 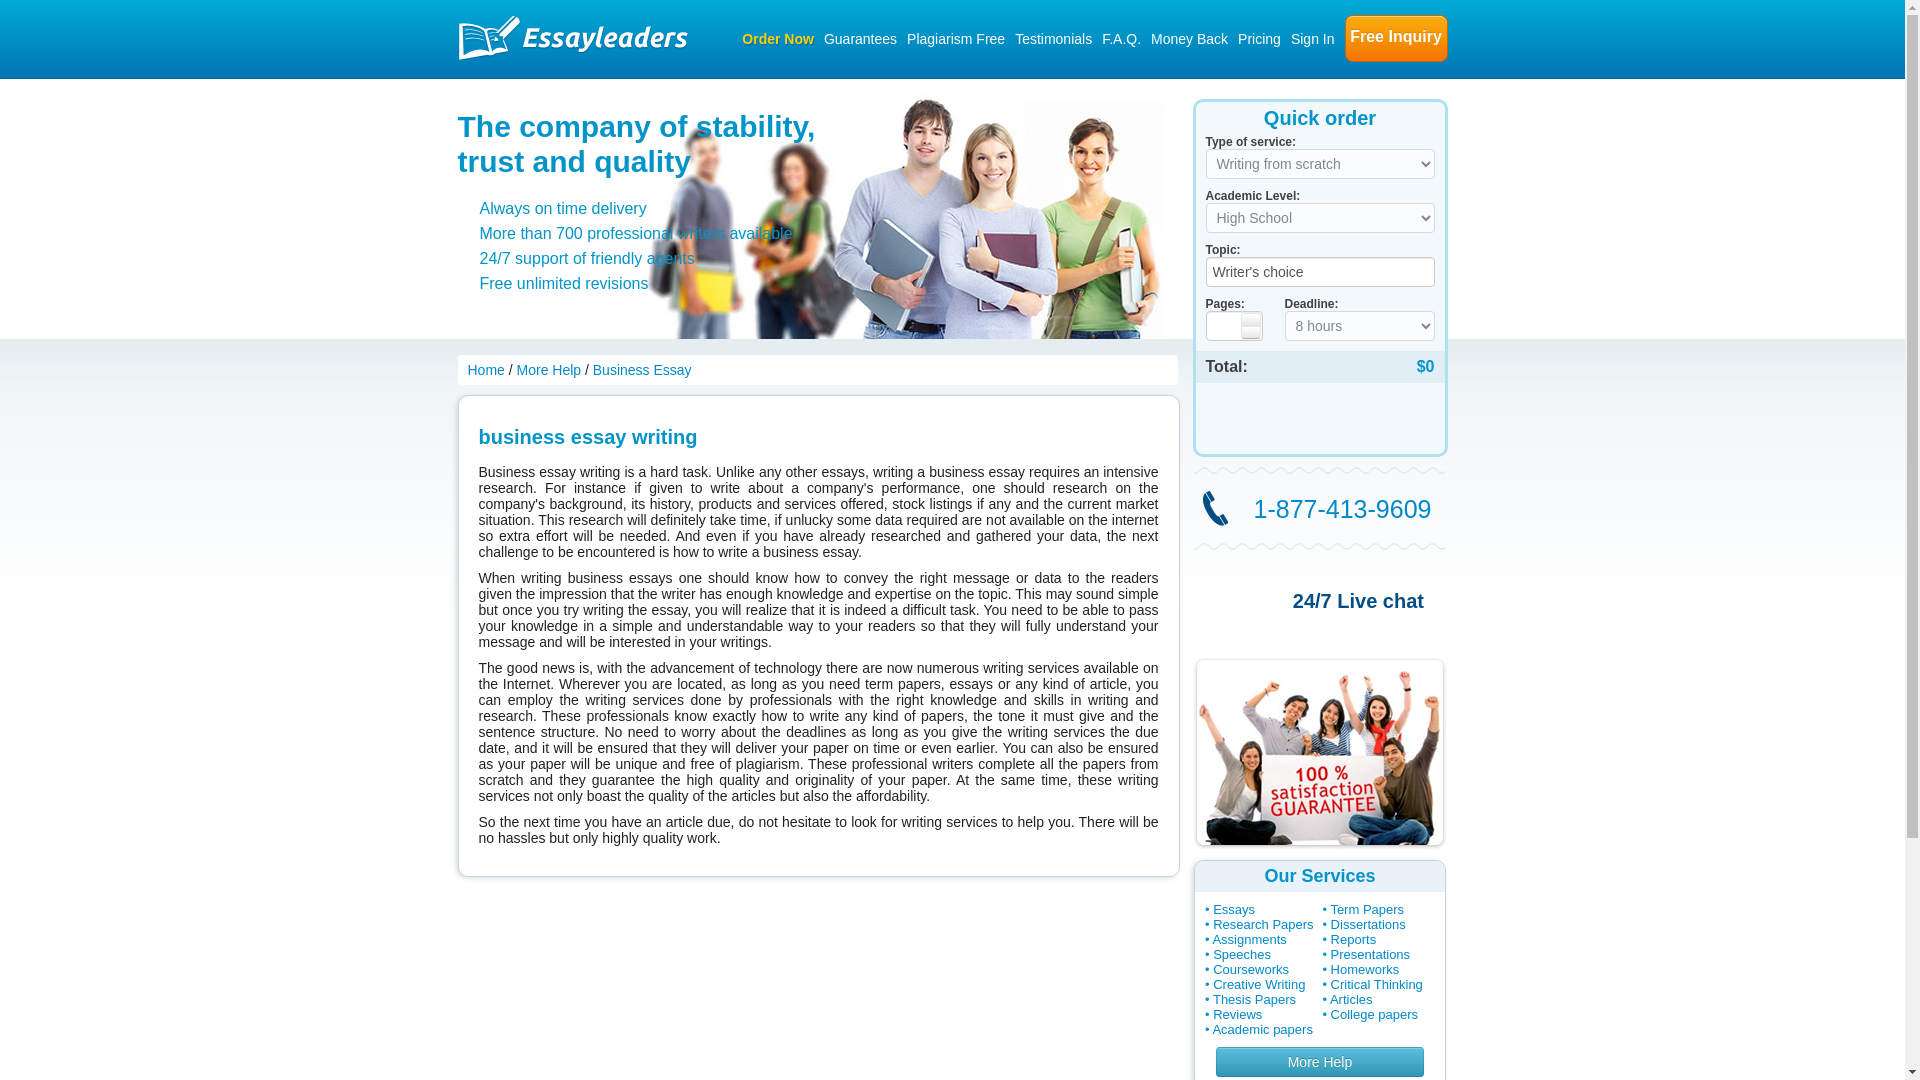 I want to click on writing services, so click(x=1320, y=508).